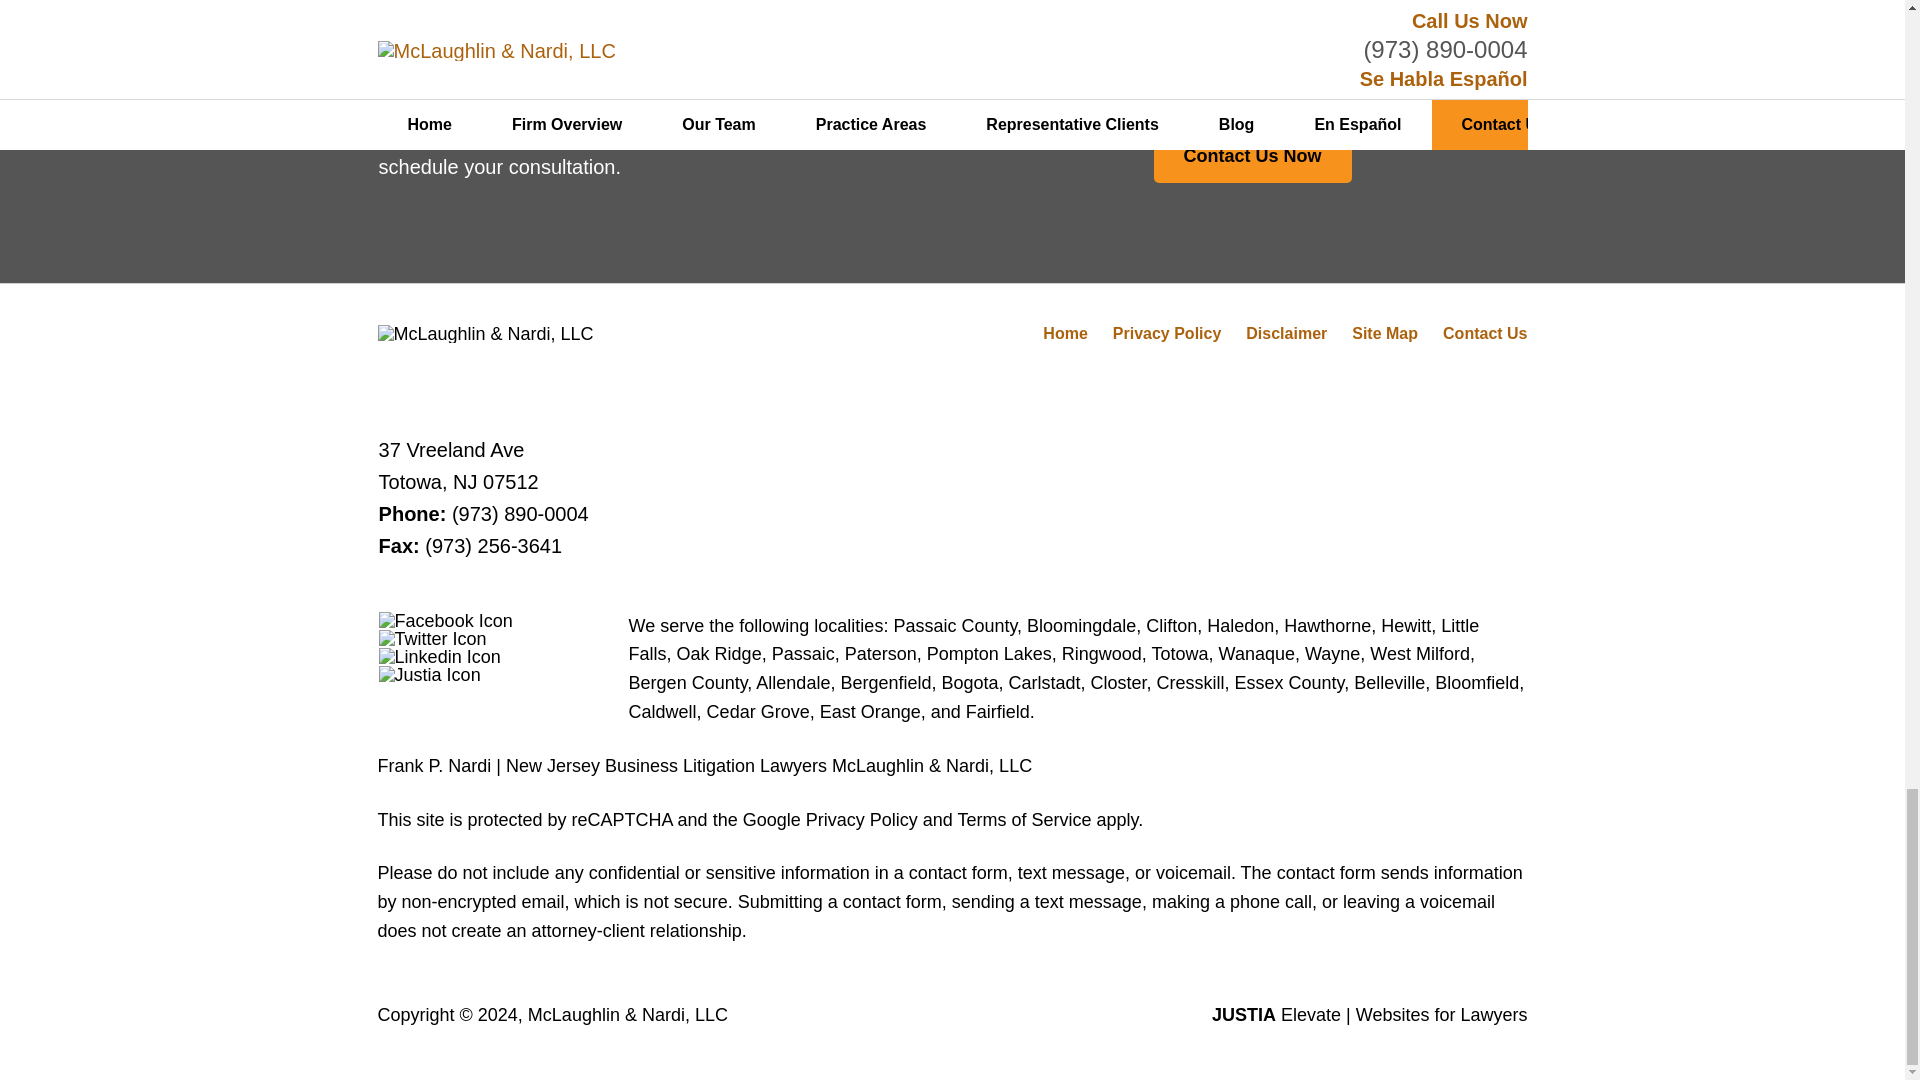 The height and width of the screenshot is (1080, 1920). Describe the element at coordinates (1286, 334) in the screenshot. I see `Disclaimer` at that location.